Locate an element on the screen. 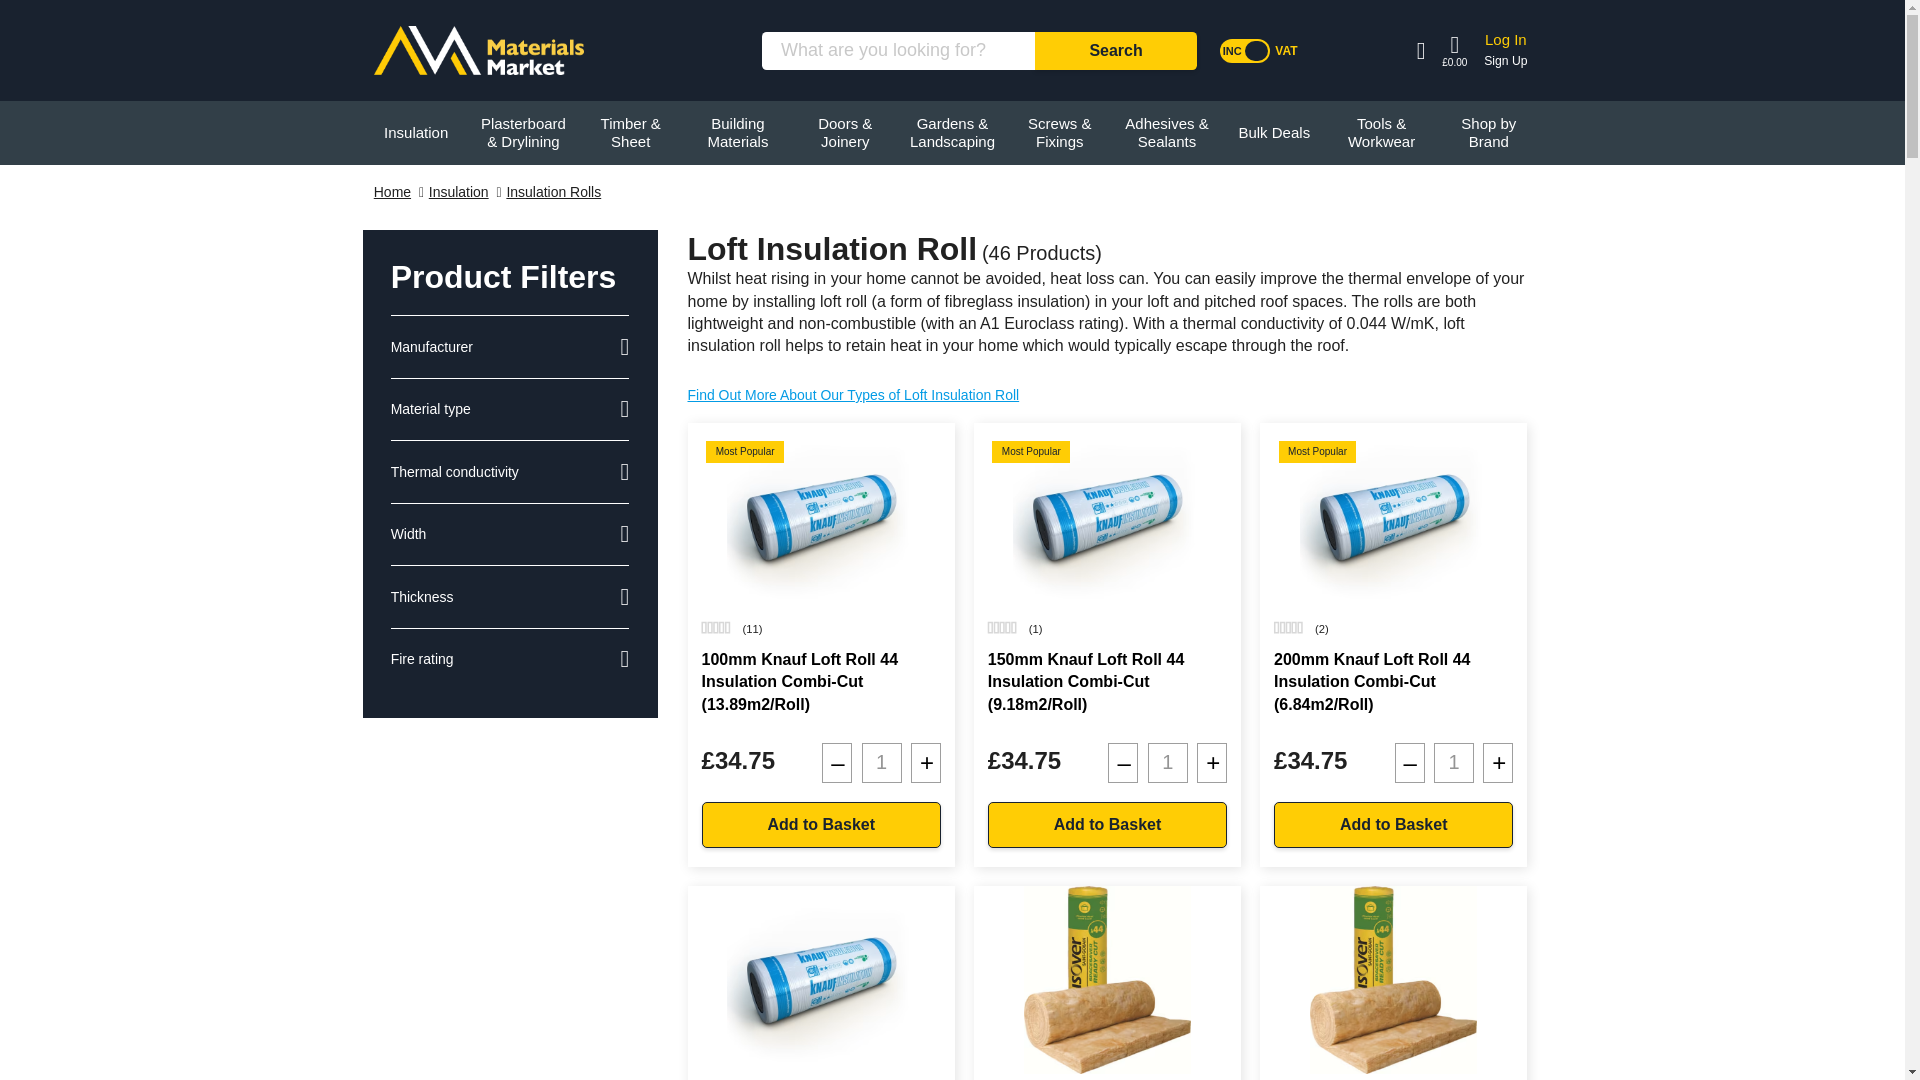 This screenshot has width=1920, height=1080. Rating of this product is 5.0 out of 5. is located at coordinates (1288, 628).